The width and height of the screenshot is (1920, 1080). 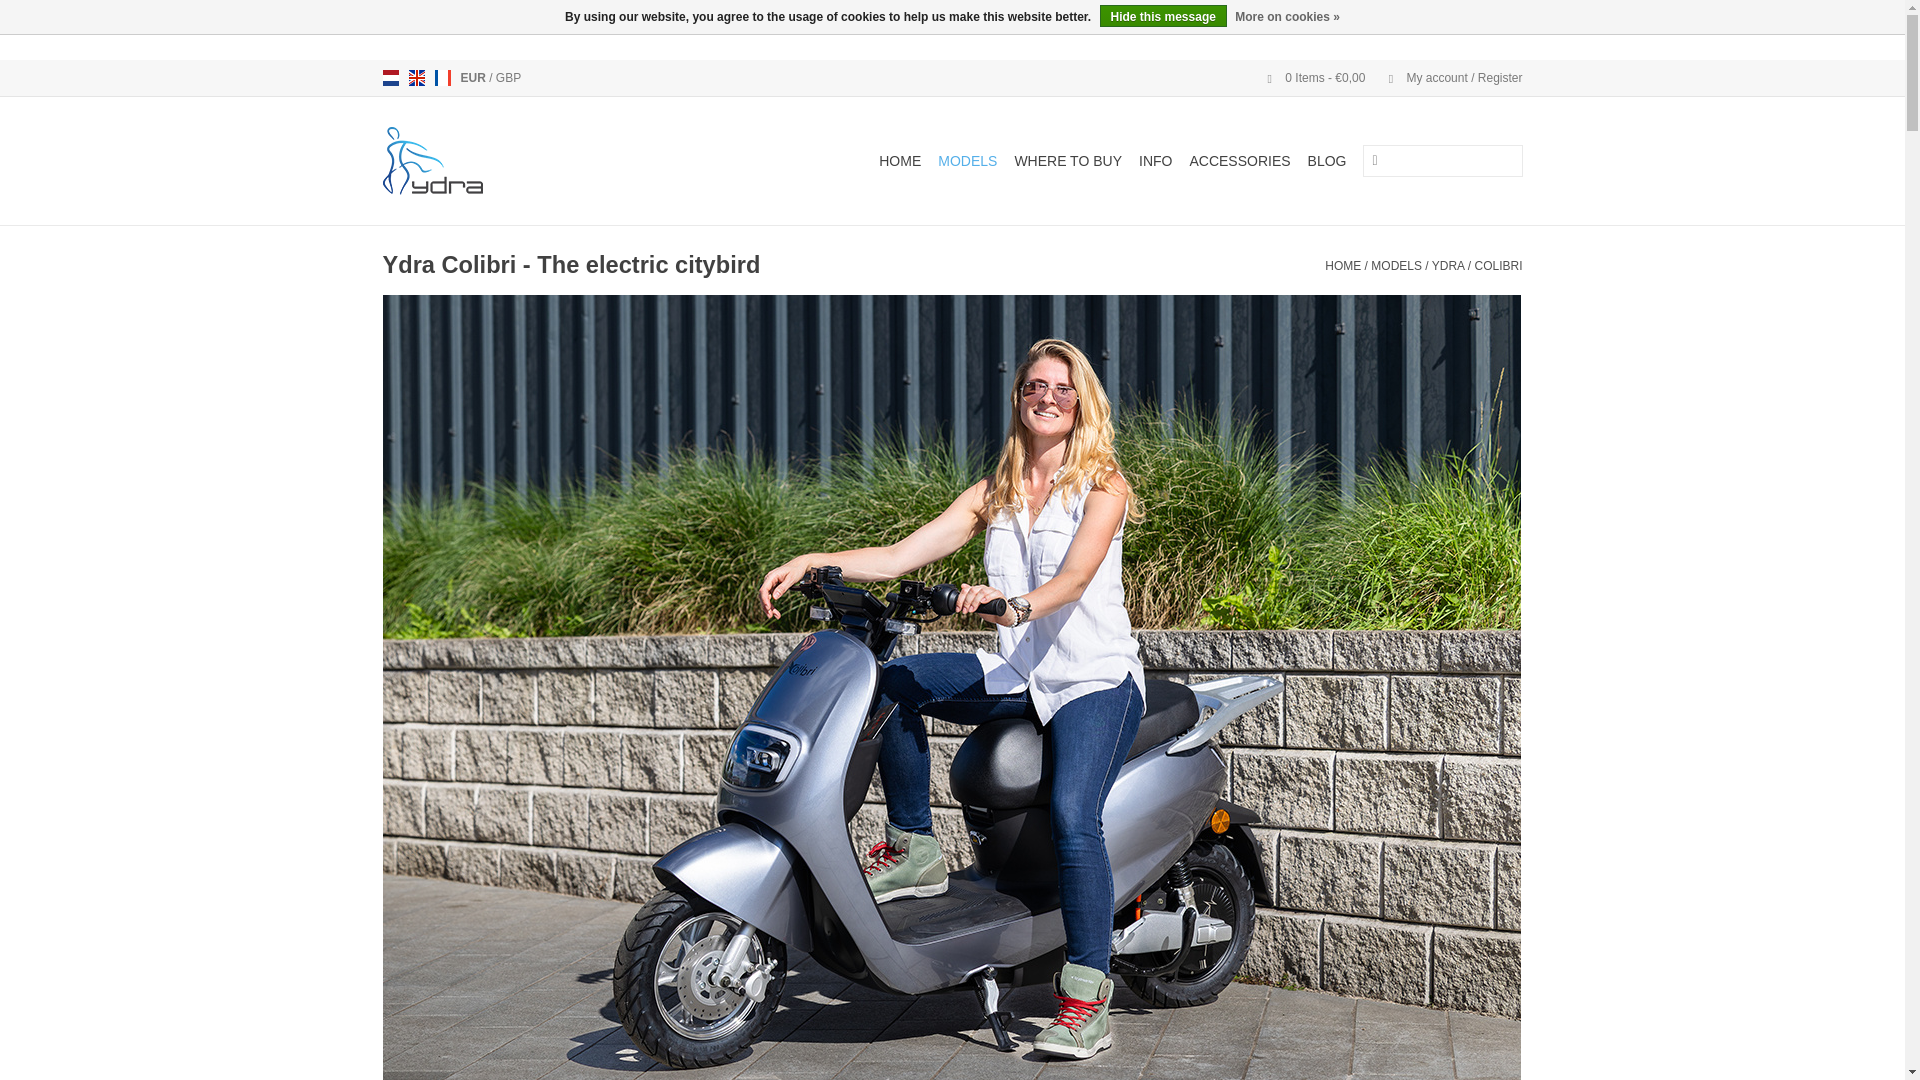 What do you see at coordinates (416, 78) in the screenshot?
I see `en` at bounding box center [416, 78].